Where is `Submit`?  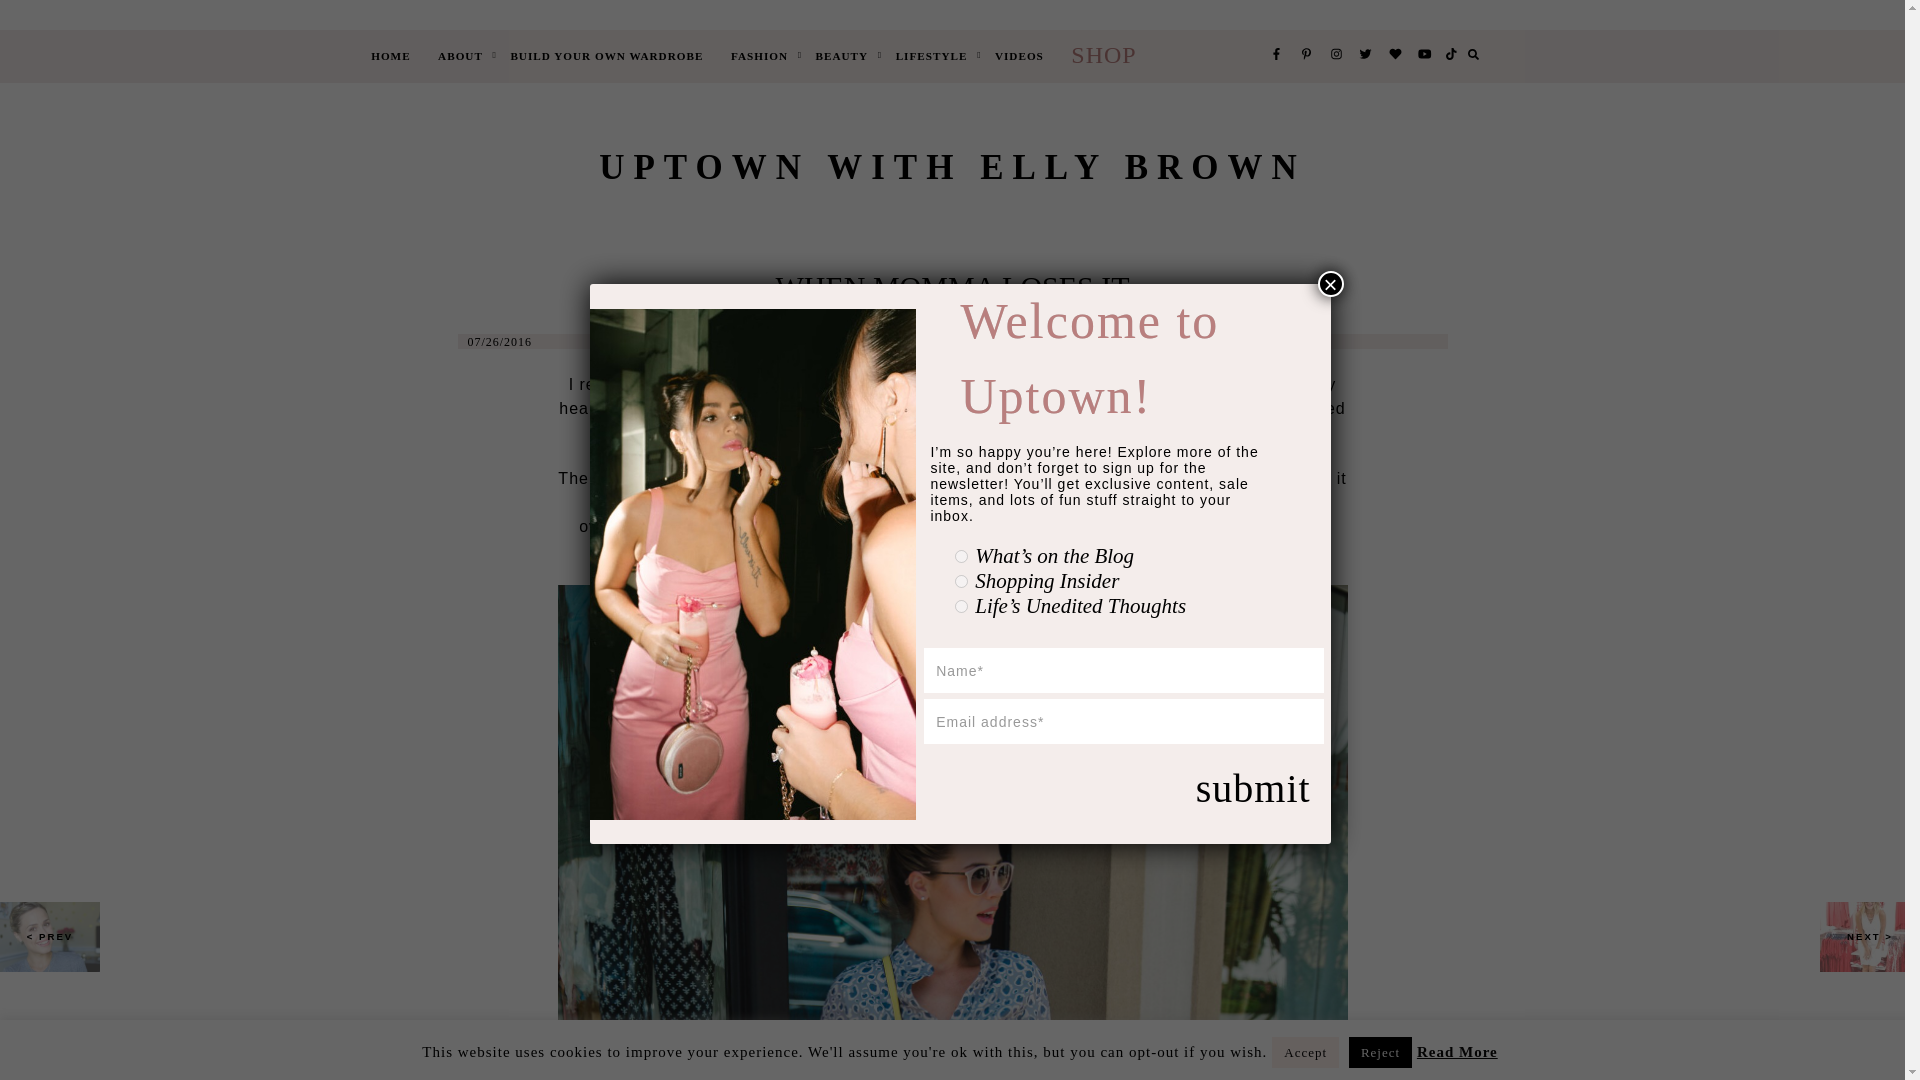 Submit is located at coordinates (1124, 788).